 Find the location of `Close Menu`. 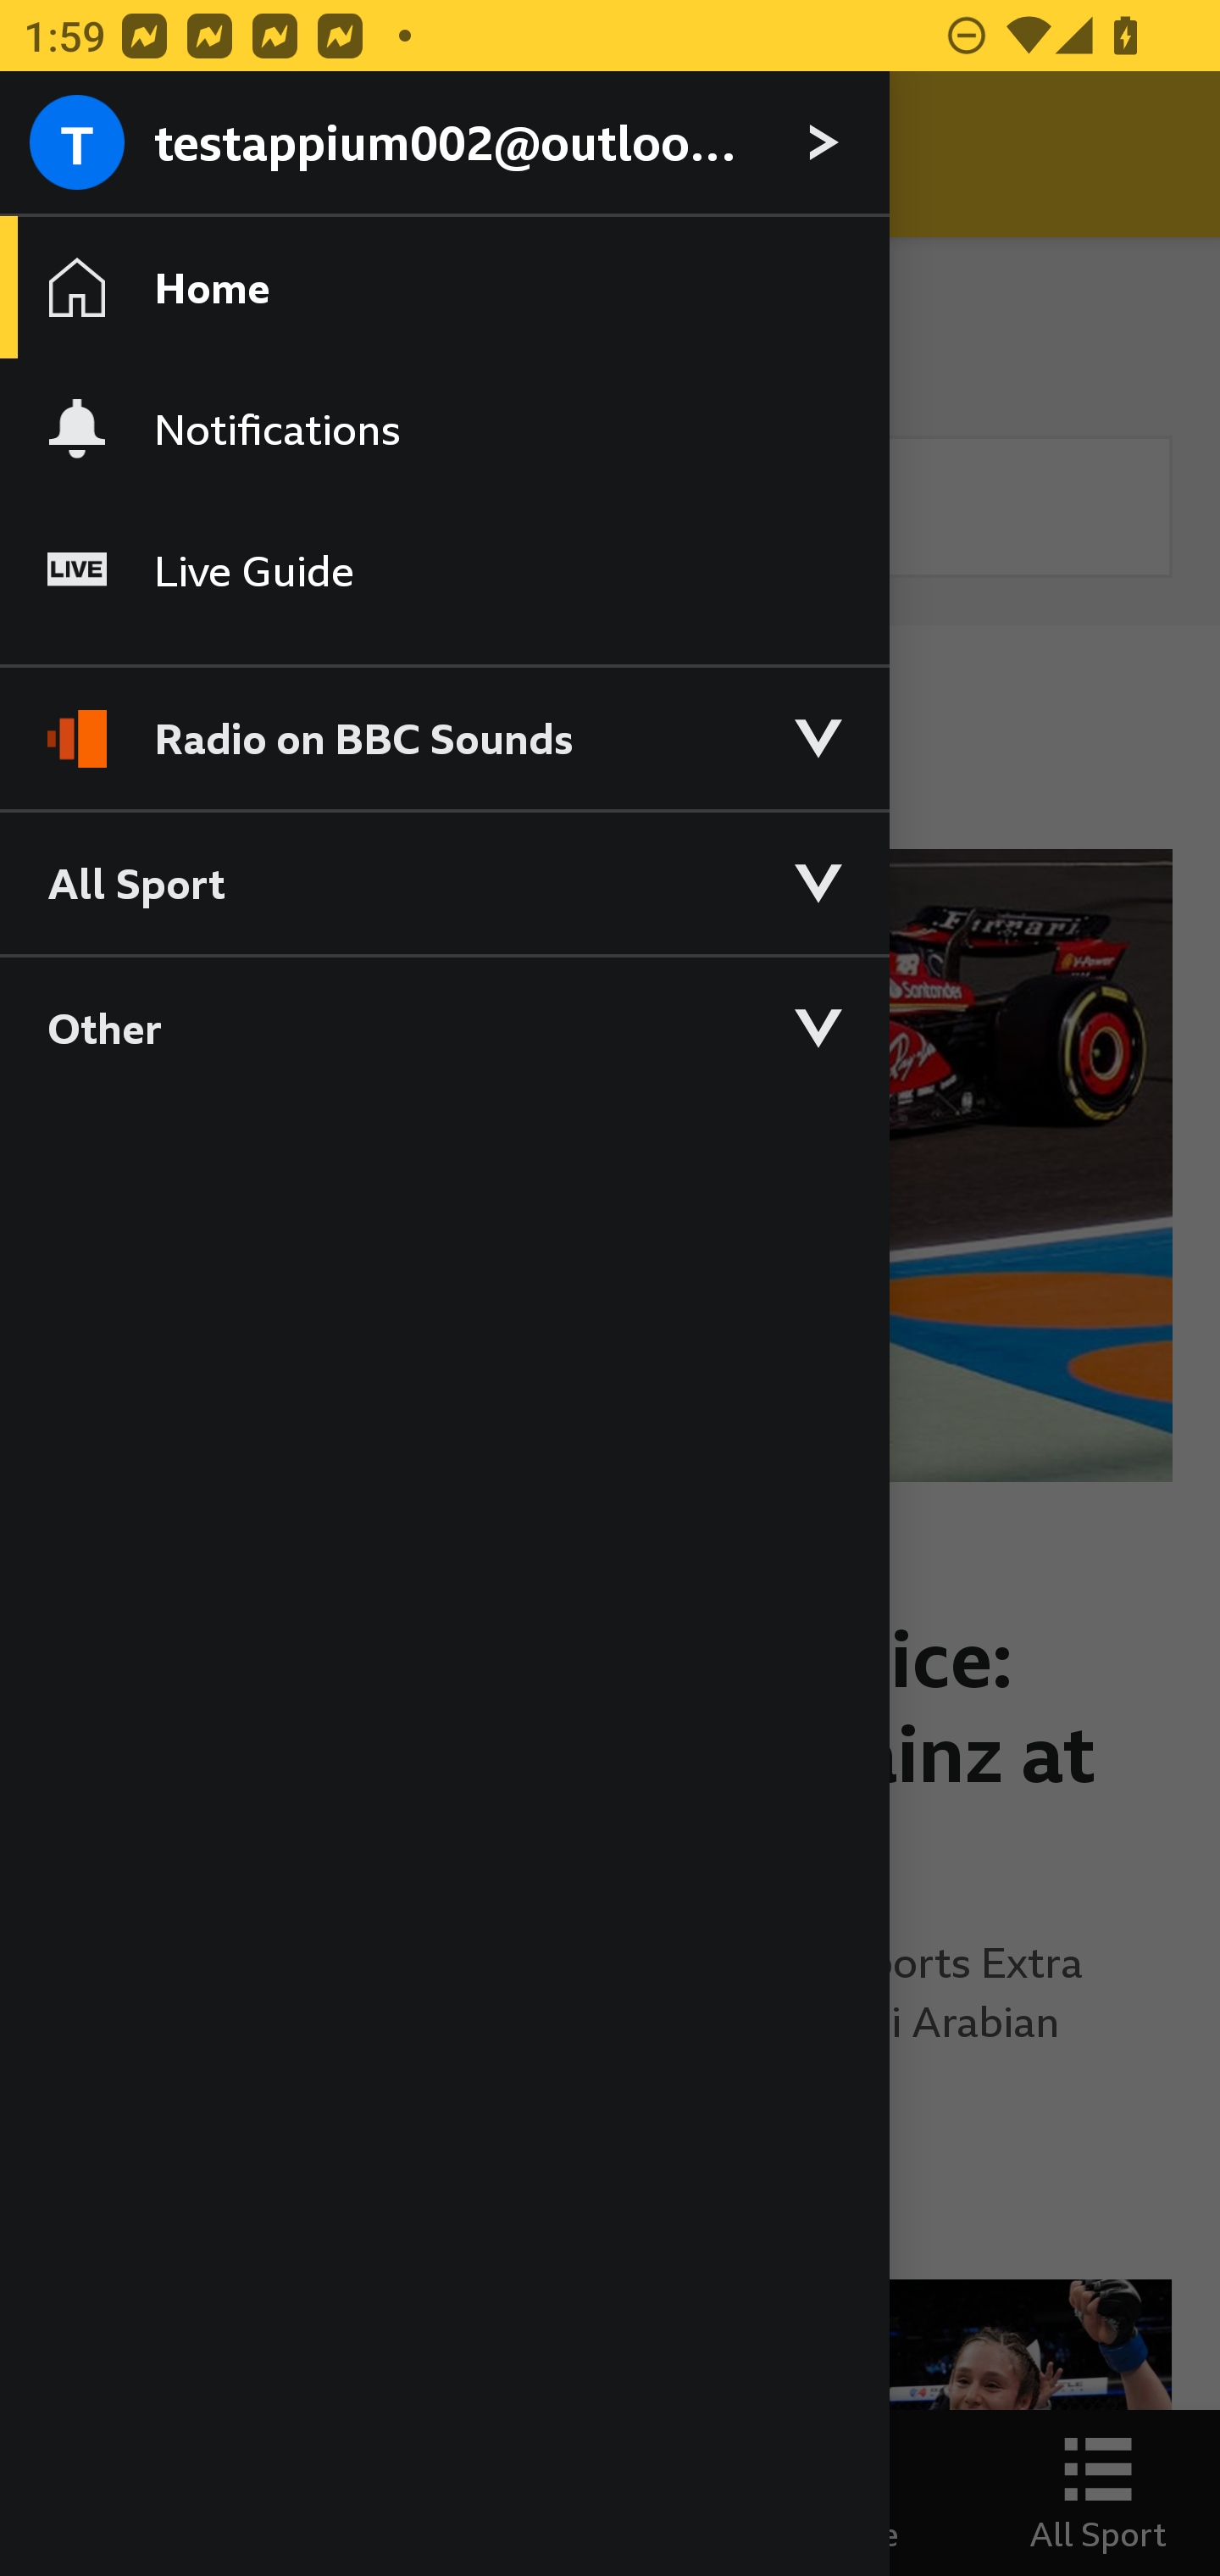

Close Menu is located at coordinates (83, 154).